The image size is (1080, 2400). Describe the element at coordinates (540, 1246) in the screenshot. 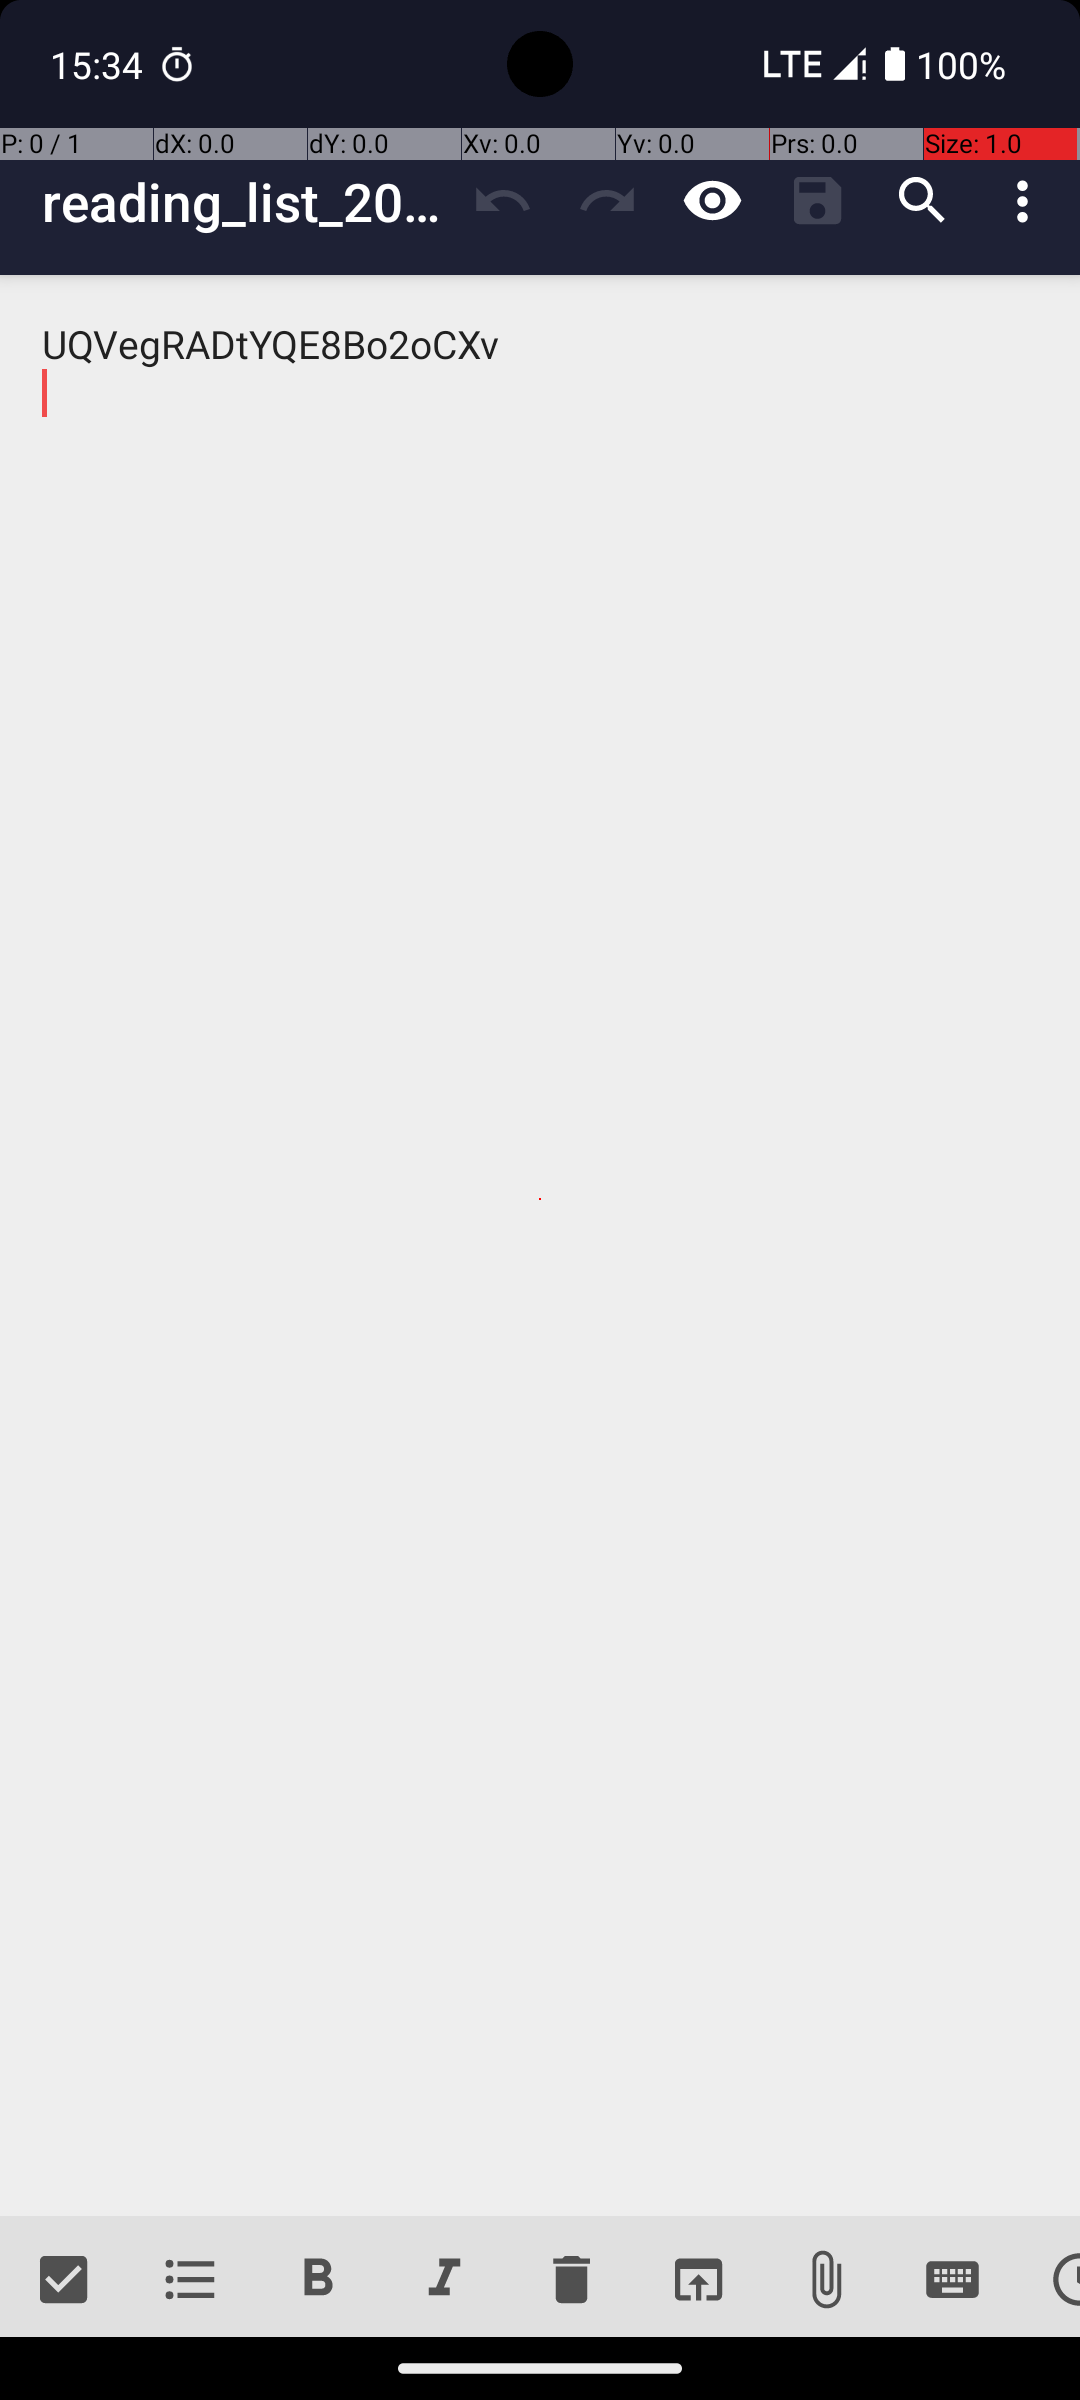

I see `UQVegRADtYQE8Bo2oCXv
` at that location.